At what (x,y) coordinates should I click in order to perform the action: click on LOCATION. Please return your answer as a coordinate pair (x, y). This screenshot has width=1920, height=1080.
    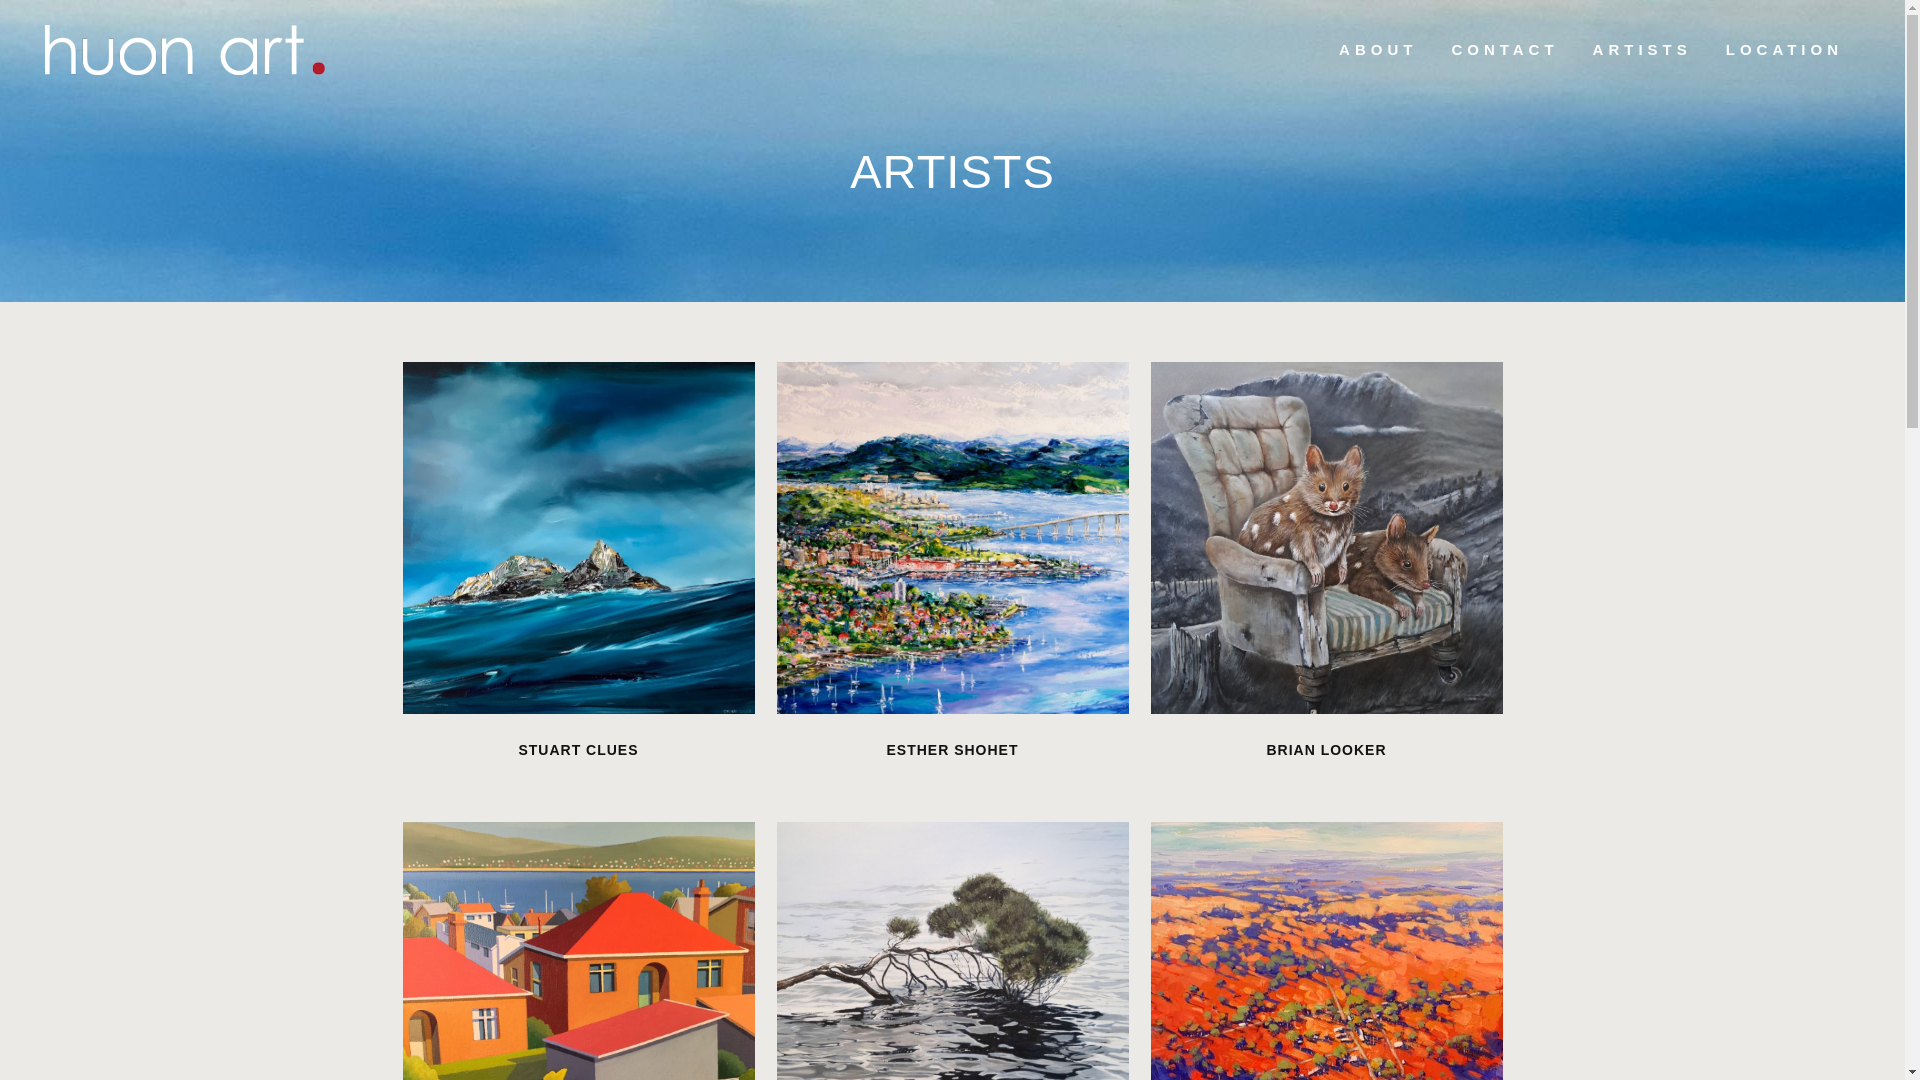
    Looking at the image, I should click on (1784, 50).